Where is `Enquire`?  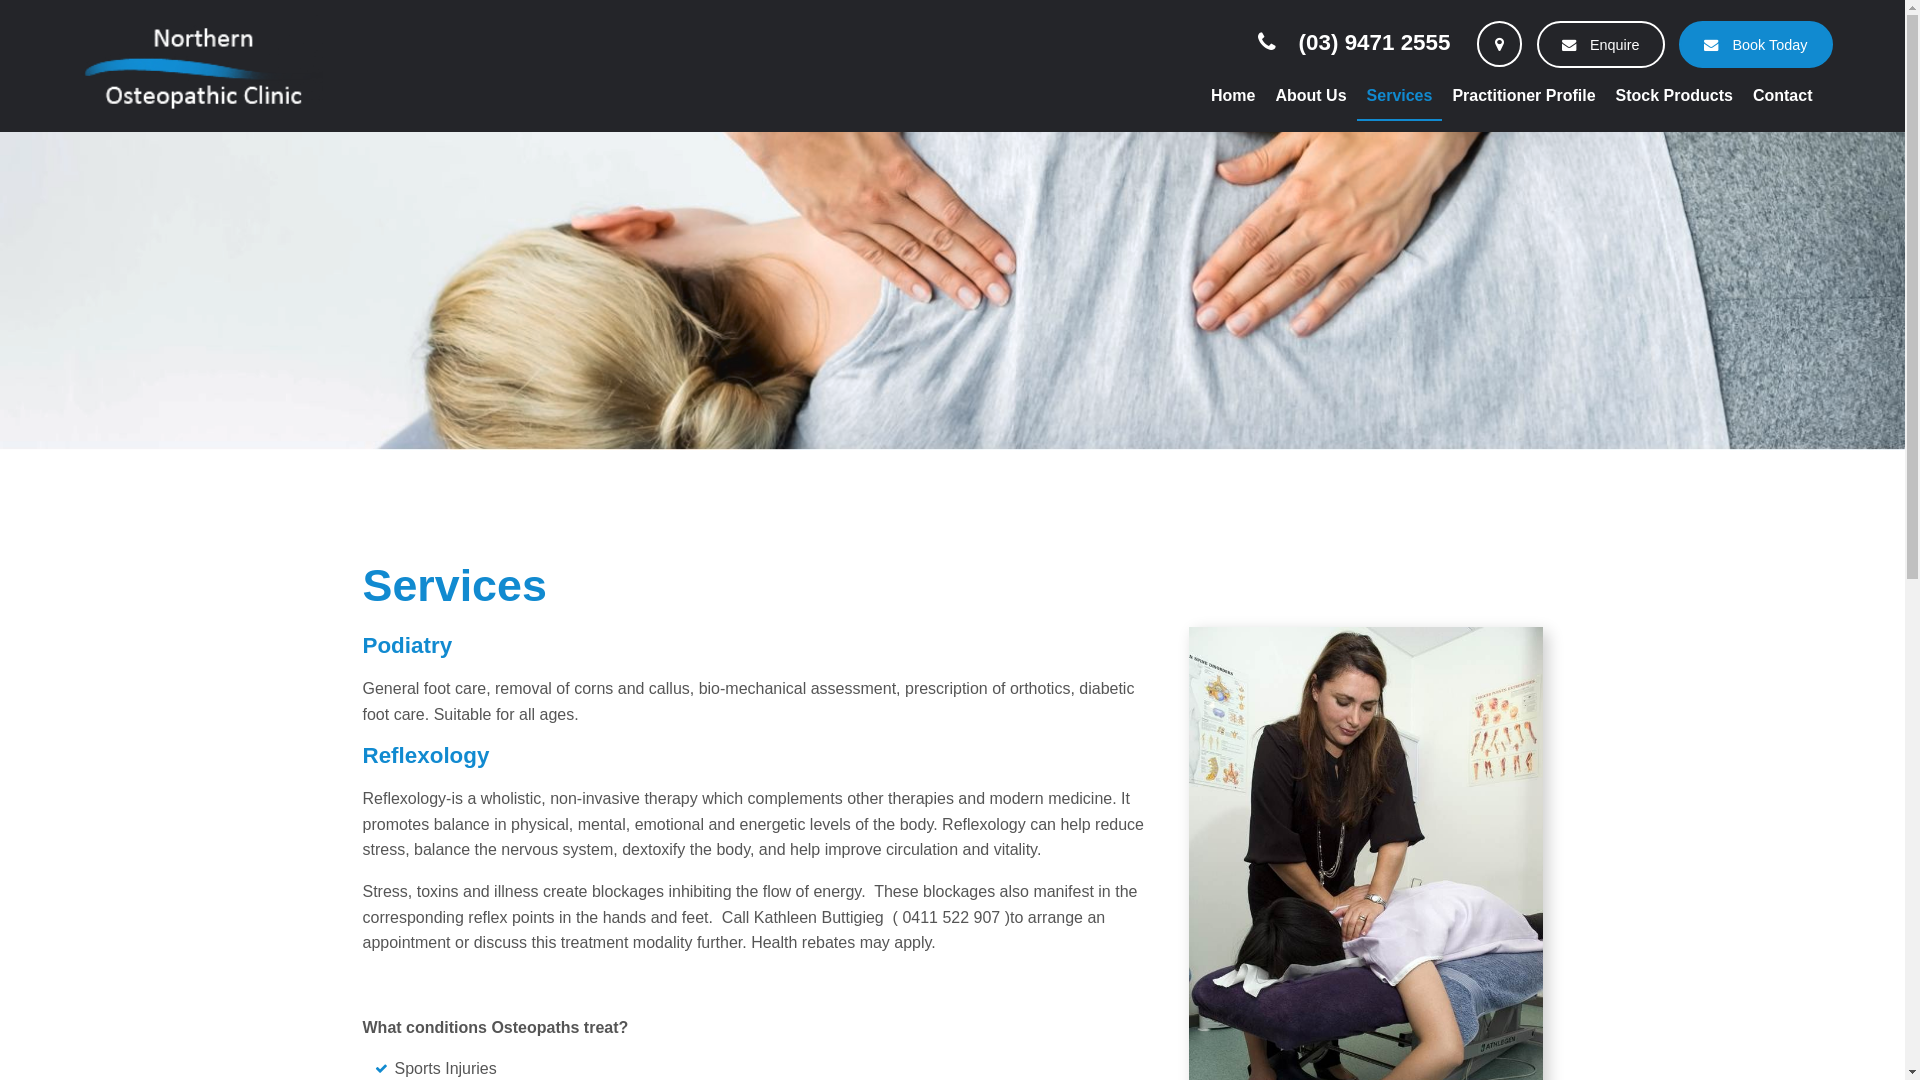 Enquire is located at coordinates (1601, 44).